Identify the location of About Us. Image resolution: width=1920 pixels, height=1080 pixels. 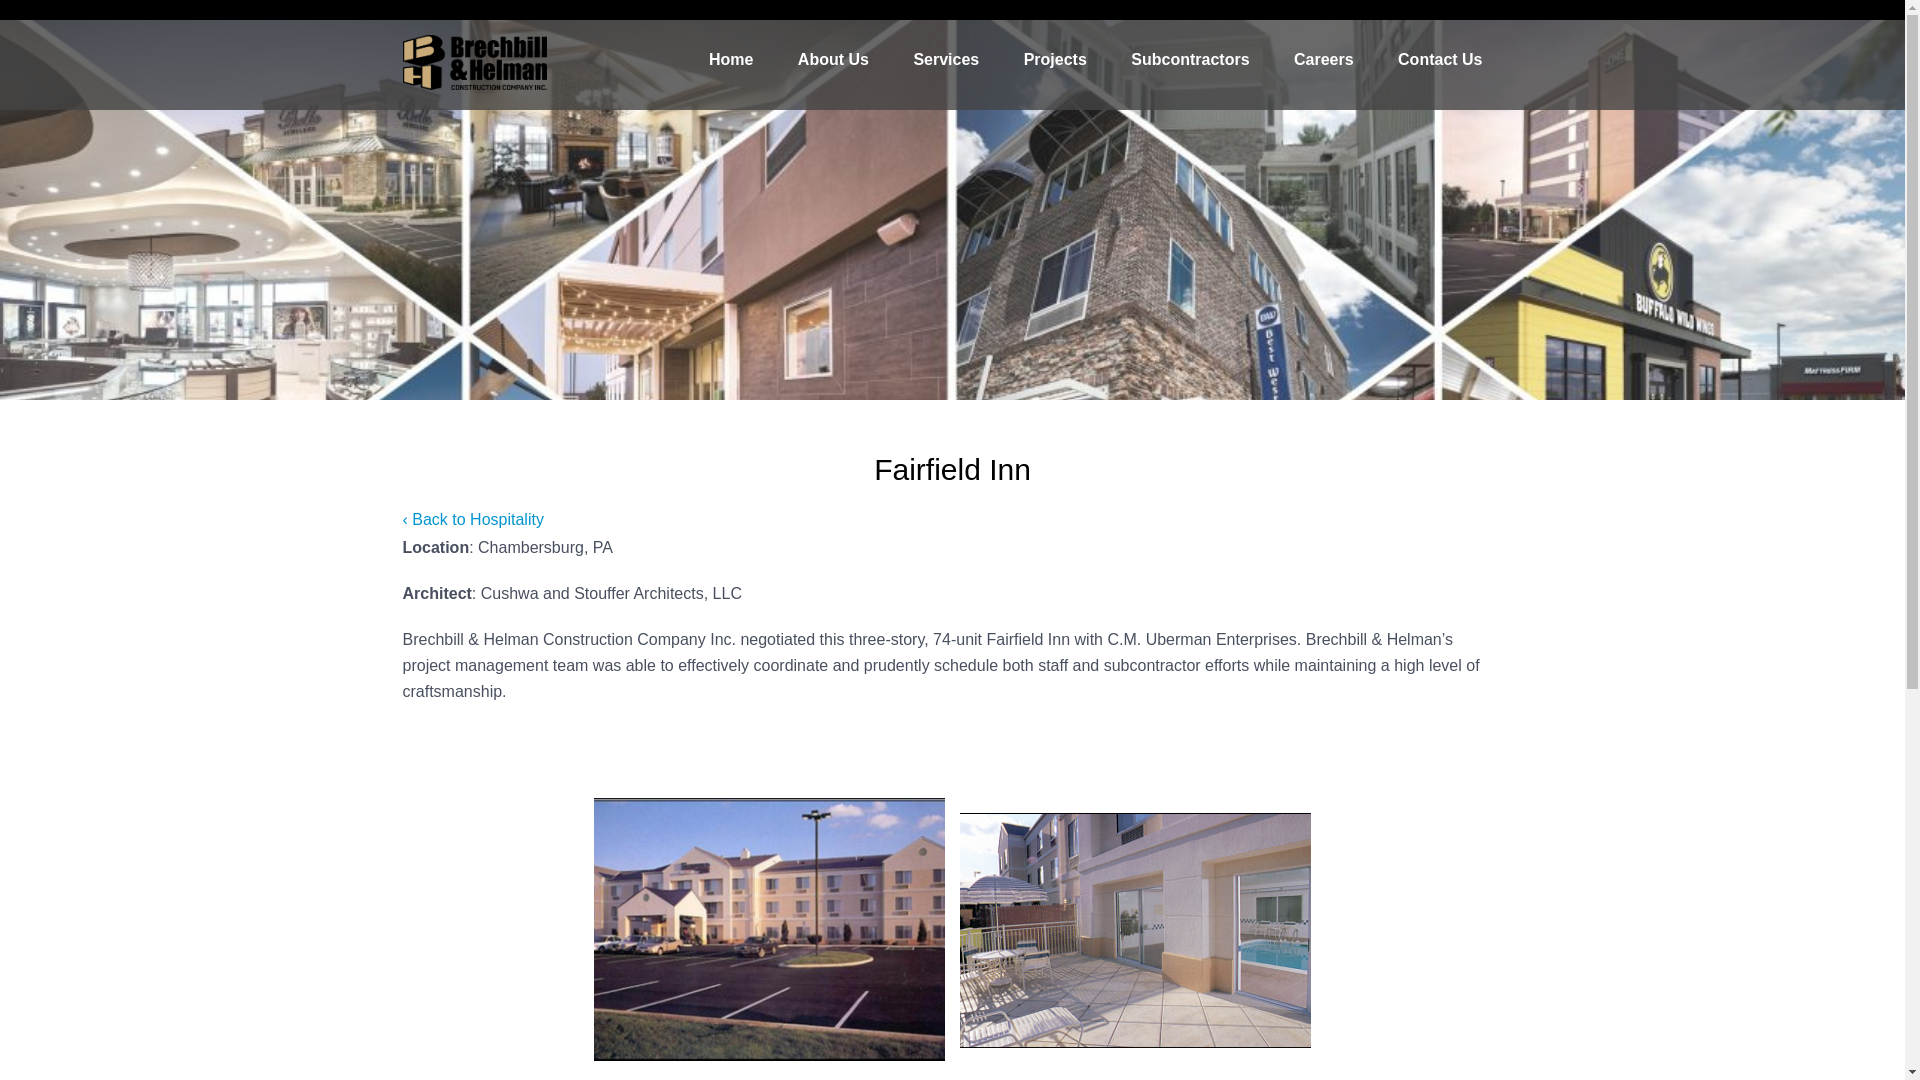
(832, 60).